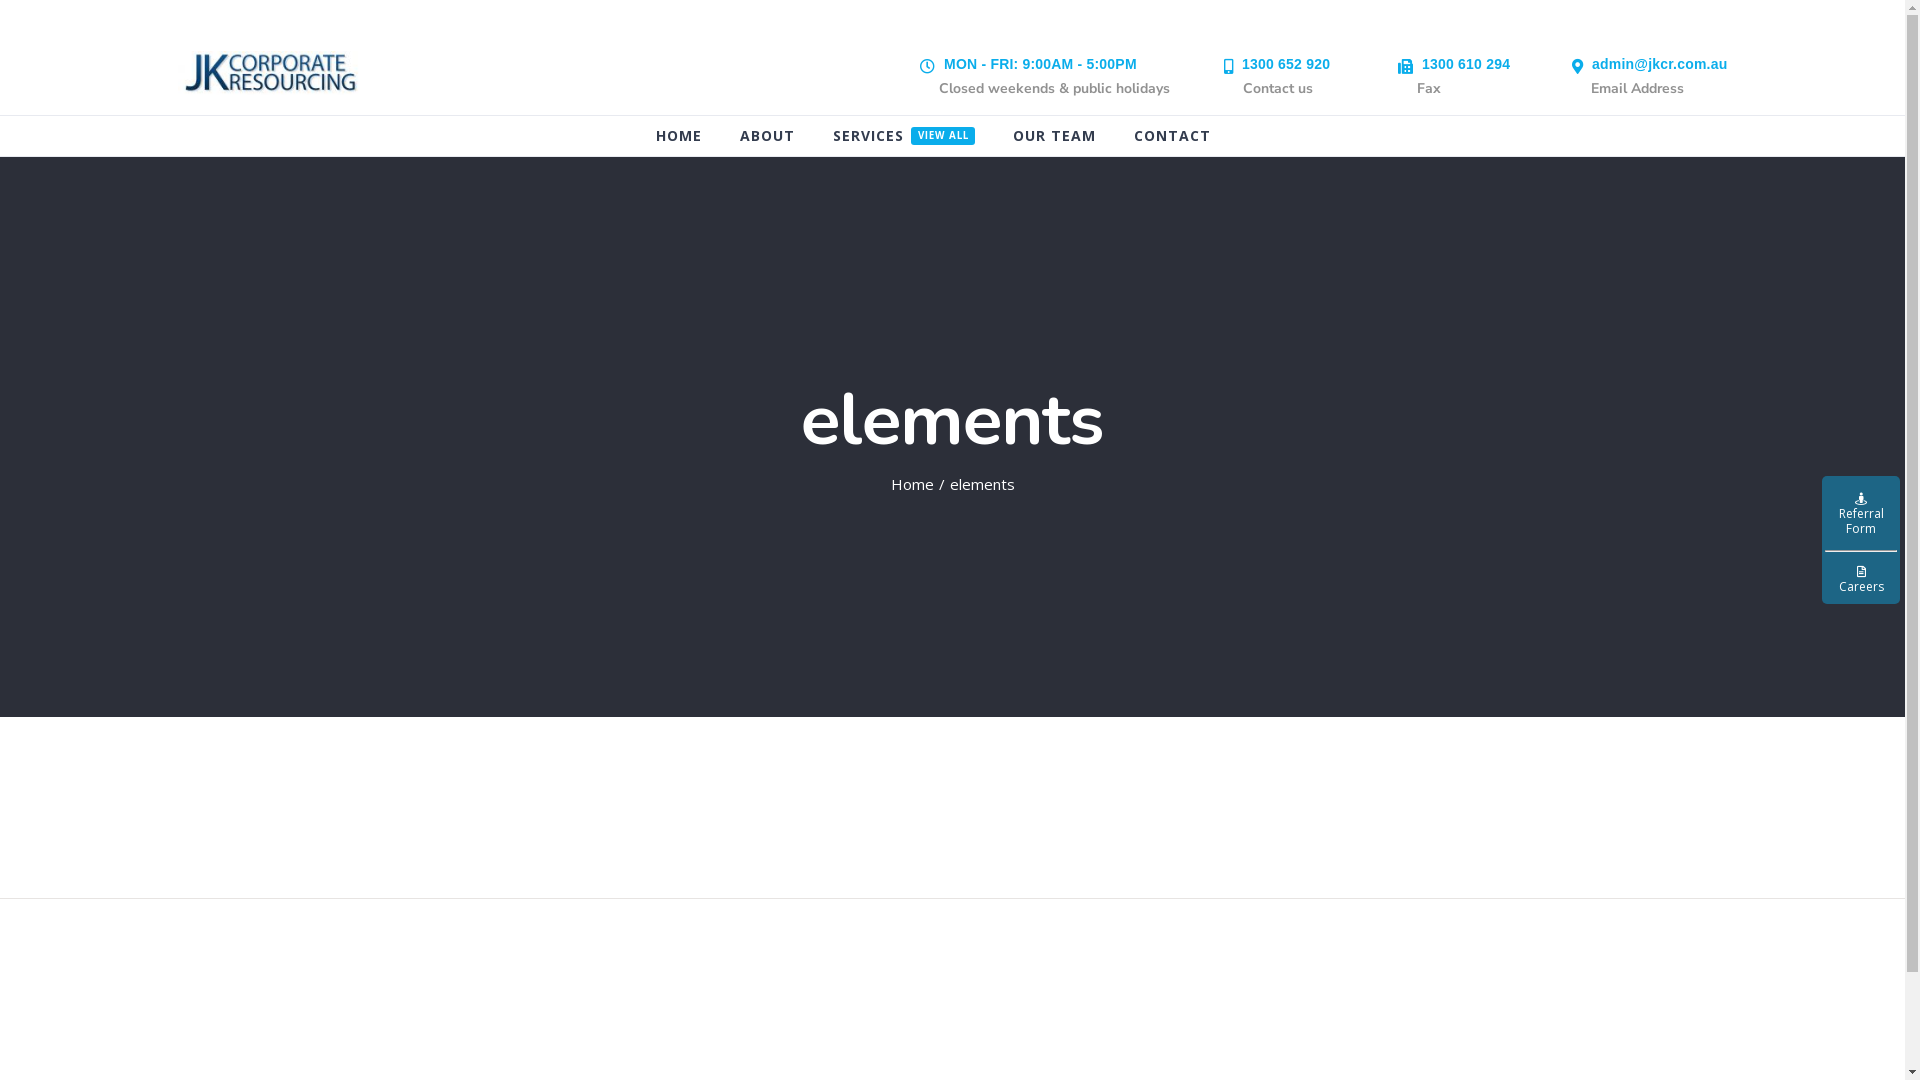  Describe the element at coordinates (912, 484) in the screenshot. I see `Home` at that location.